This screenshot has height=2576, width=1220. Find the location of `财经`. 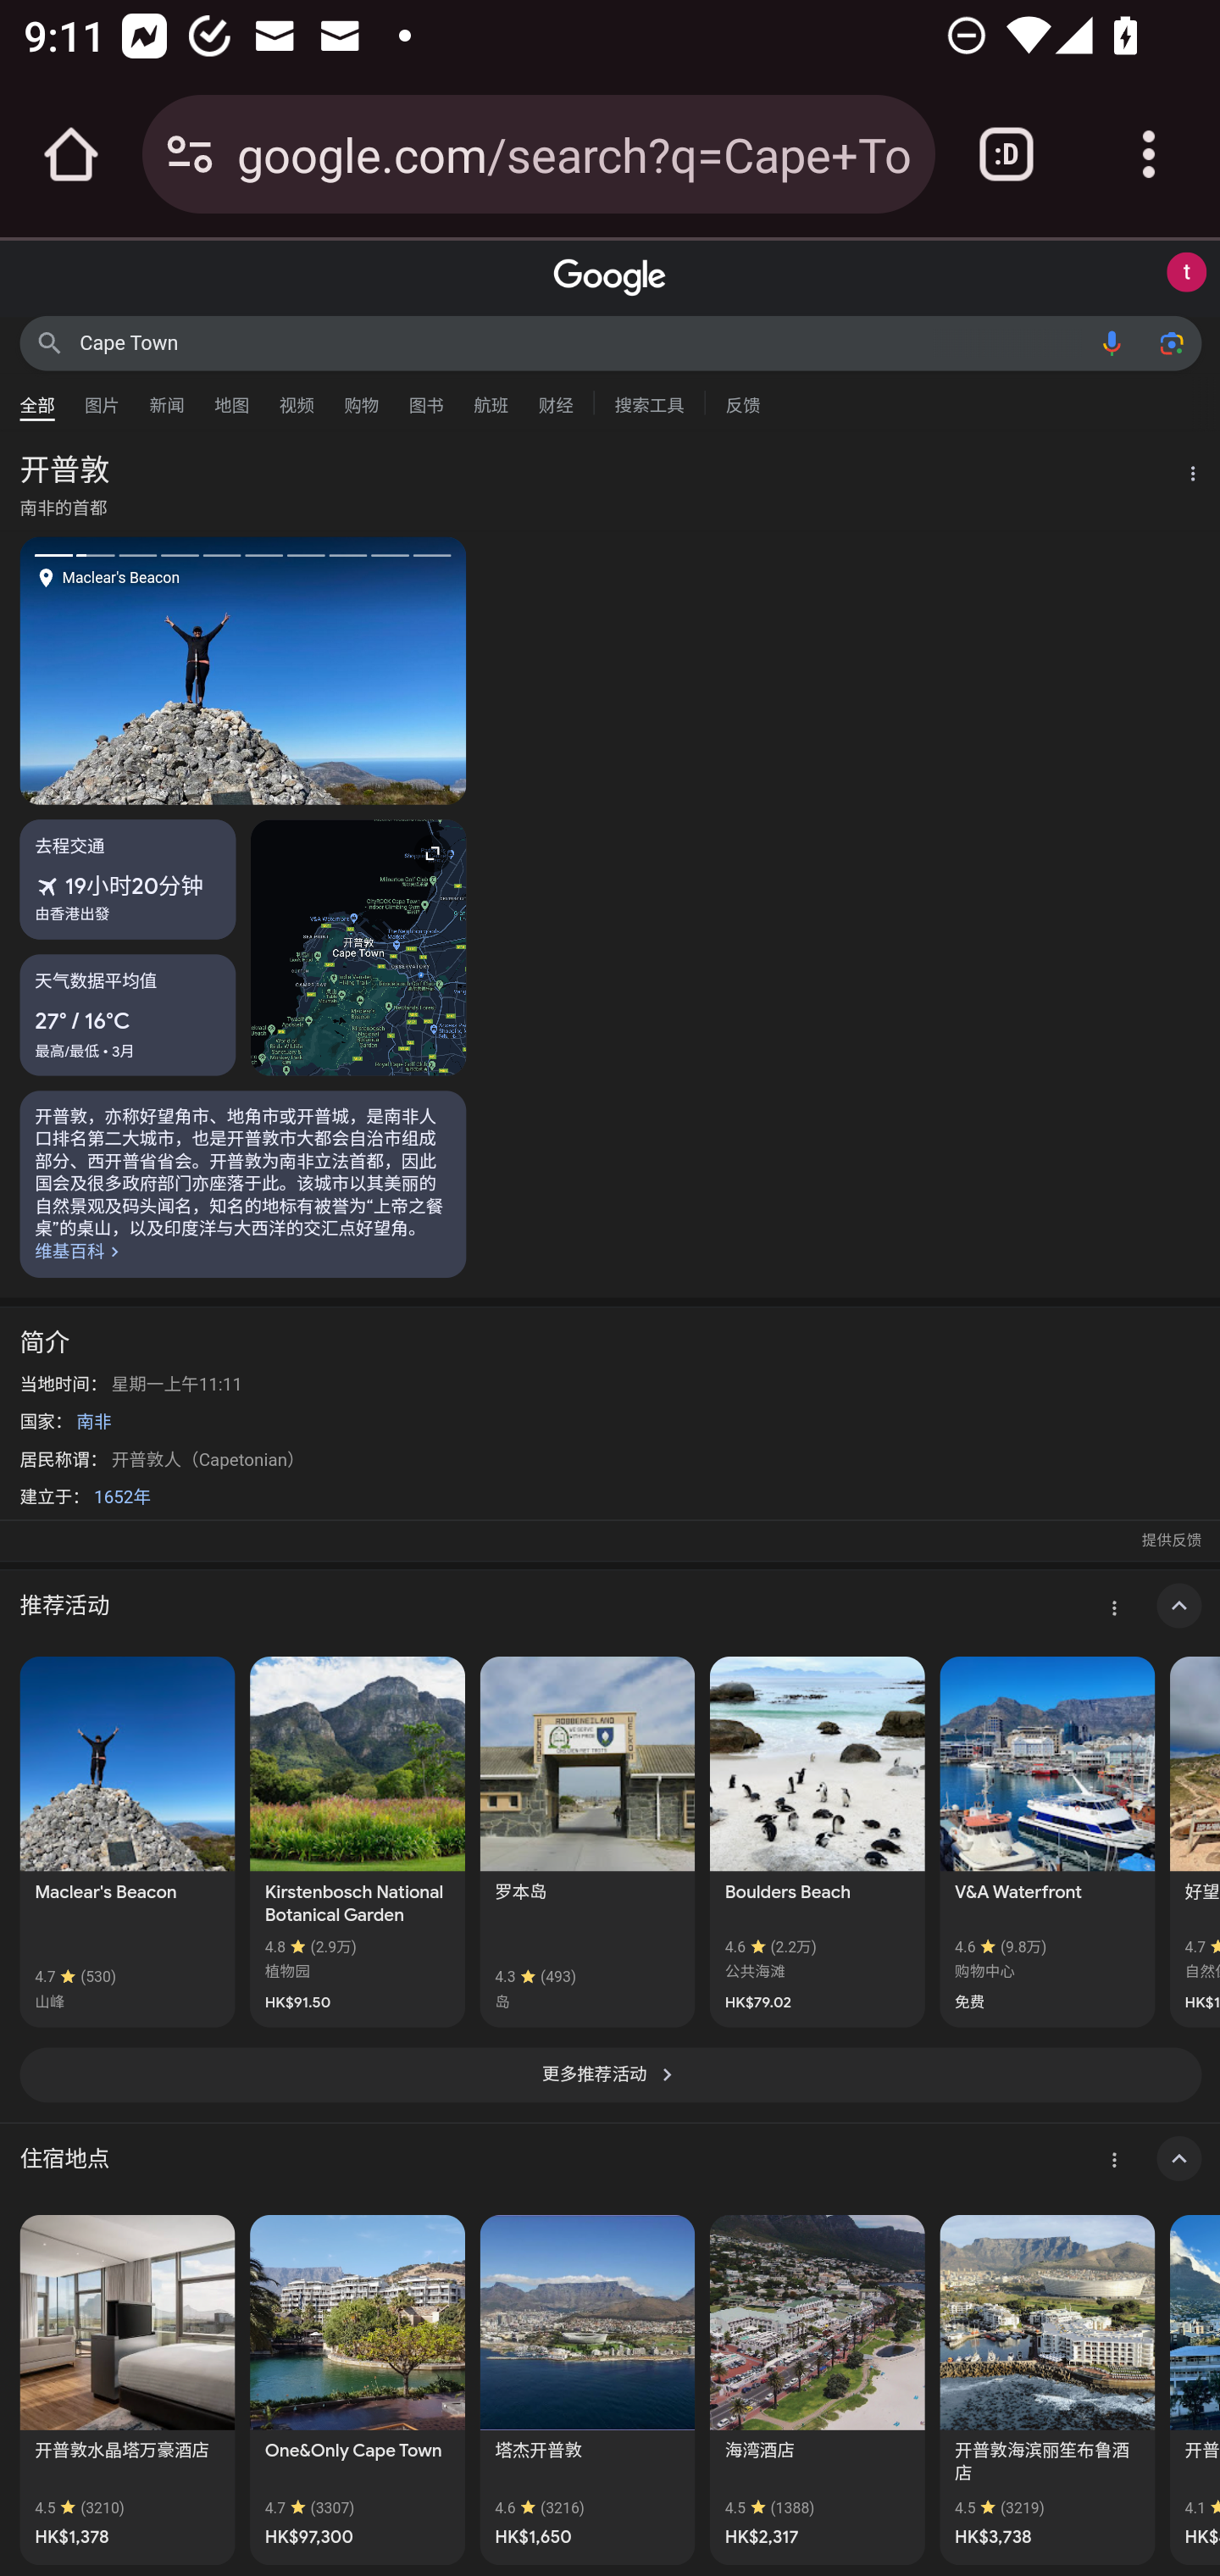

财经 is located at coordinates (556, 397).